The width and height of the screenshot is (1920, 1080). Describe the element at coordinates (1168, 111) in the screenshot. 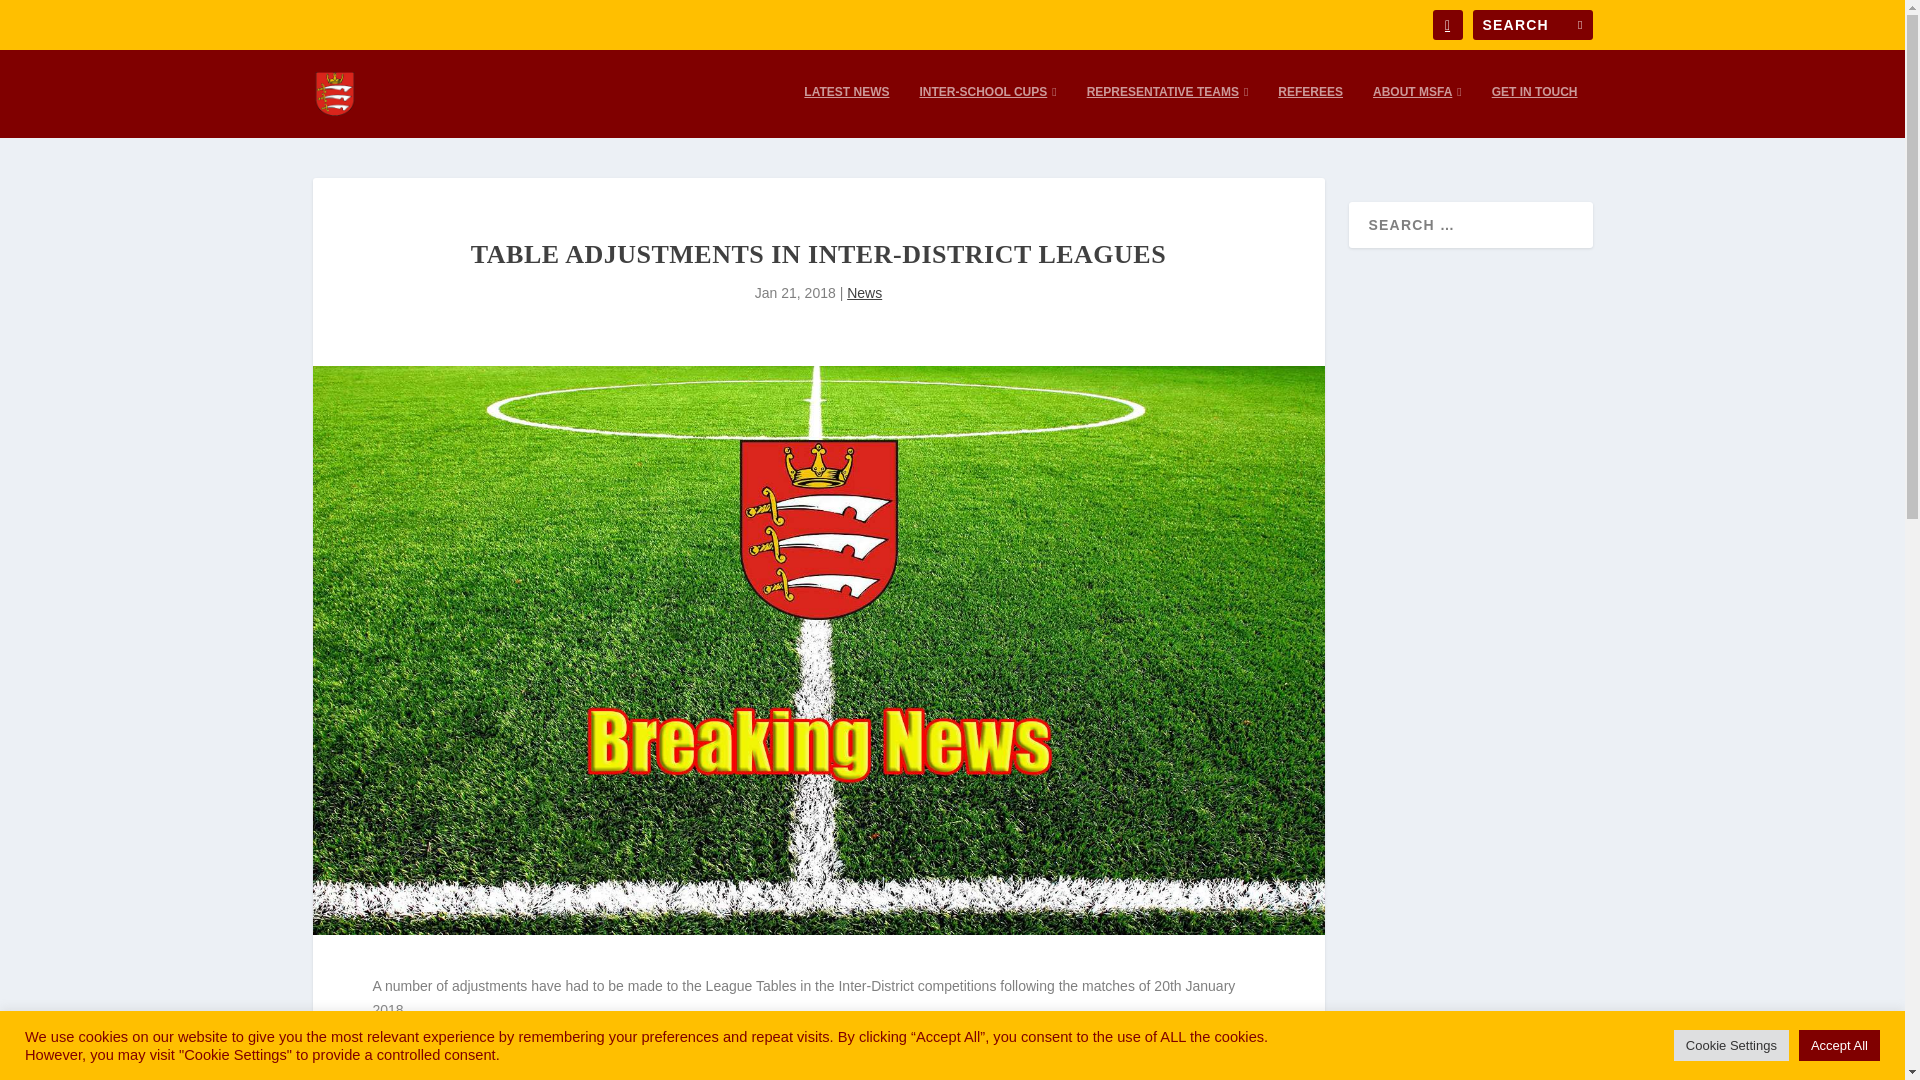

I see `REPRESENTATIVE TEAMS` at that location.